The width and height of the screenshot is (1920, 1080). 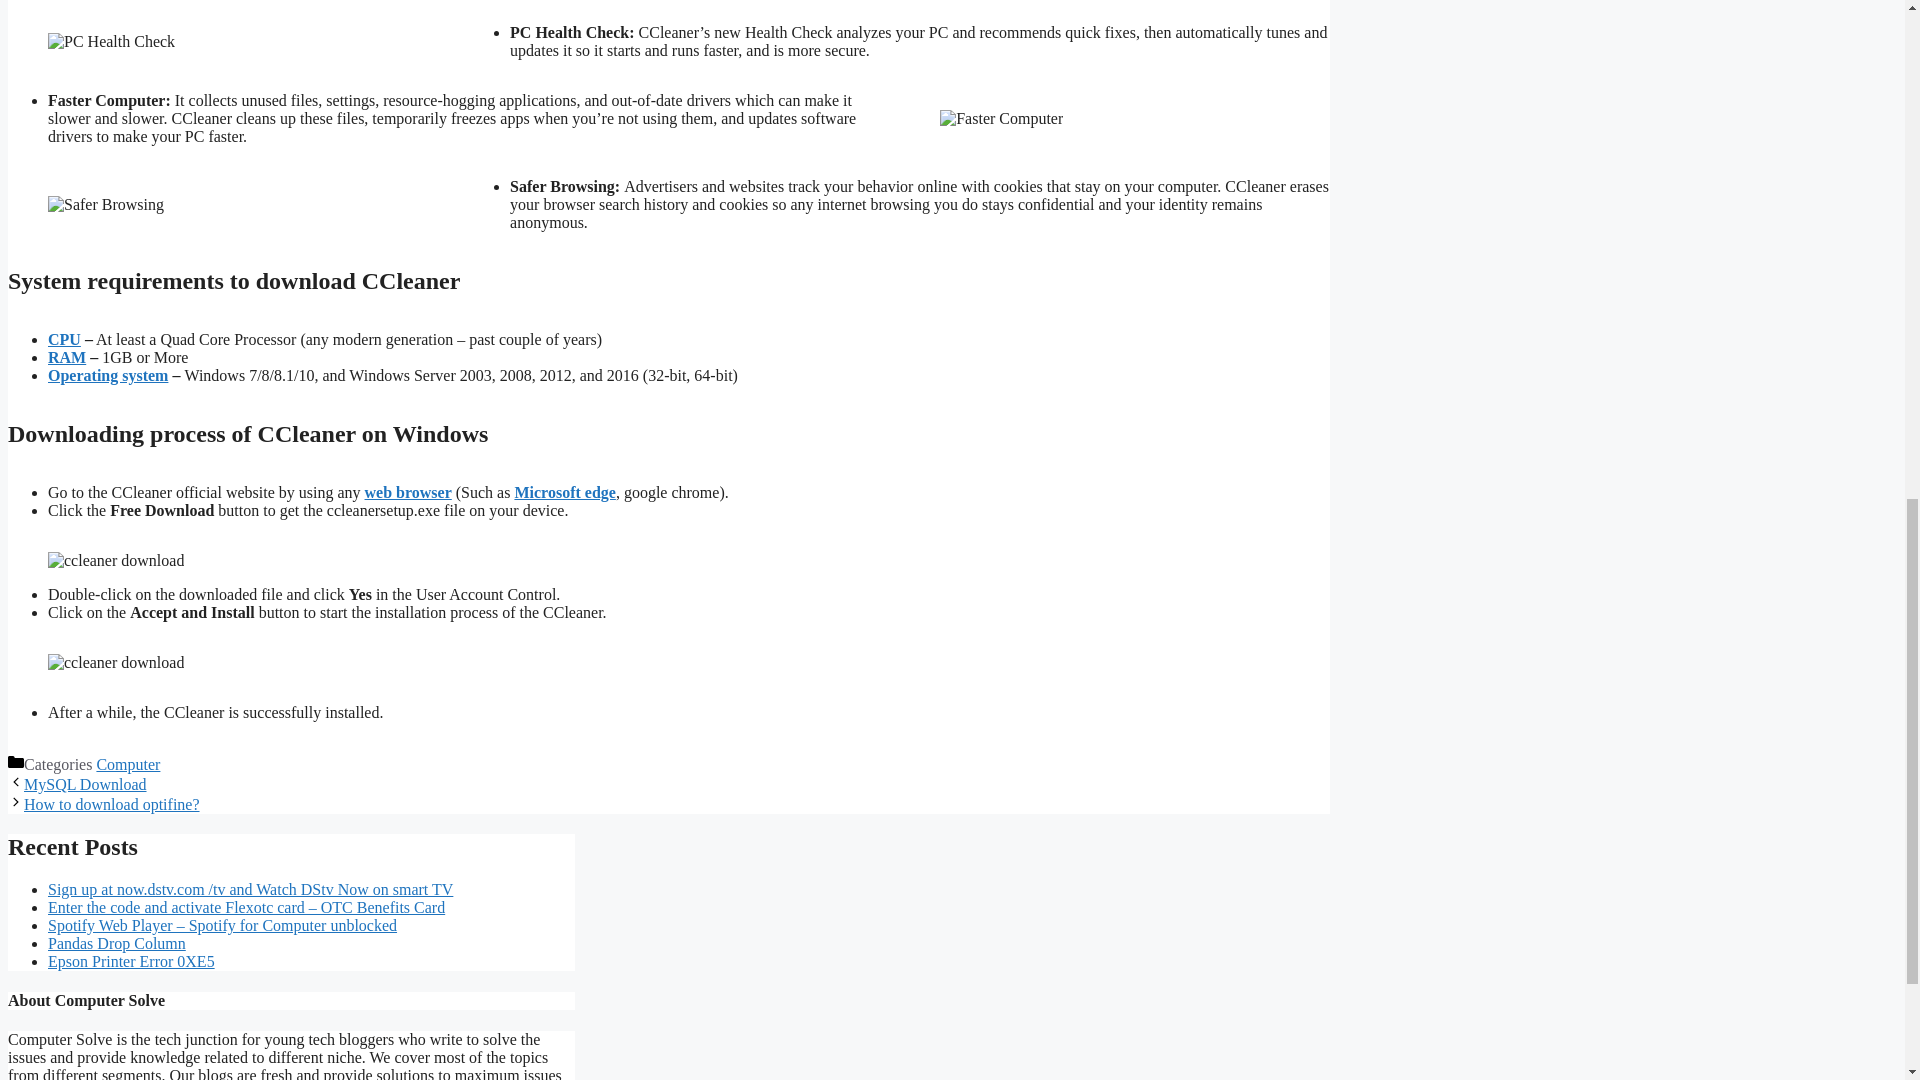 What do you see at coordinates (108, 376) in the screenshot?
I see `Operating system` at bounding box center [108, 376].